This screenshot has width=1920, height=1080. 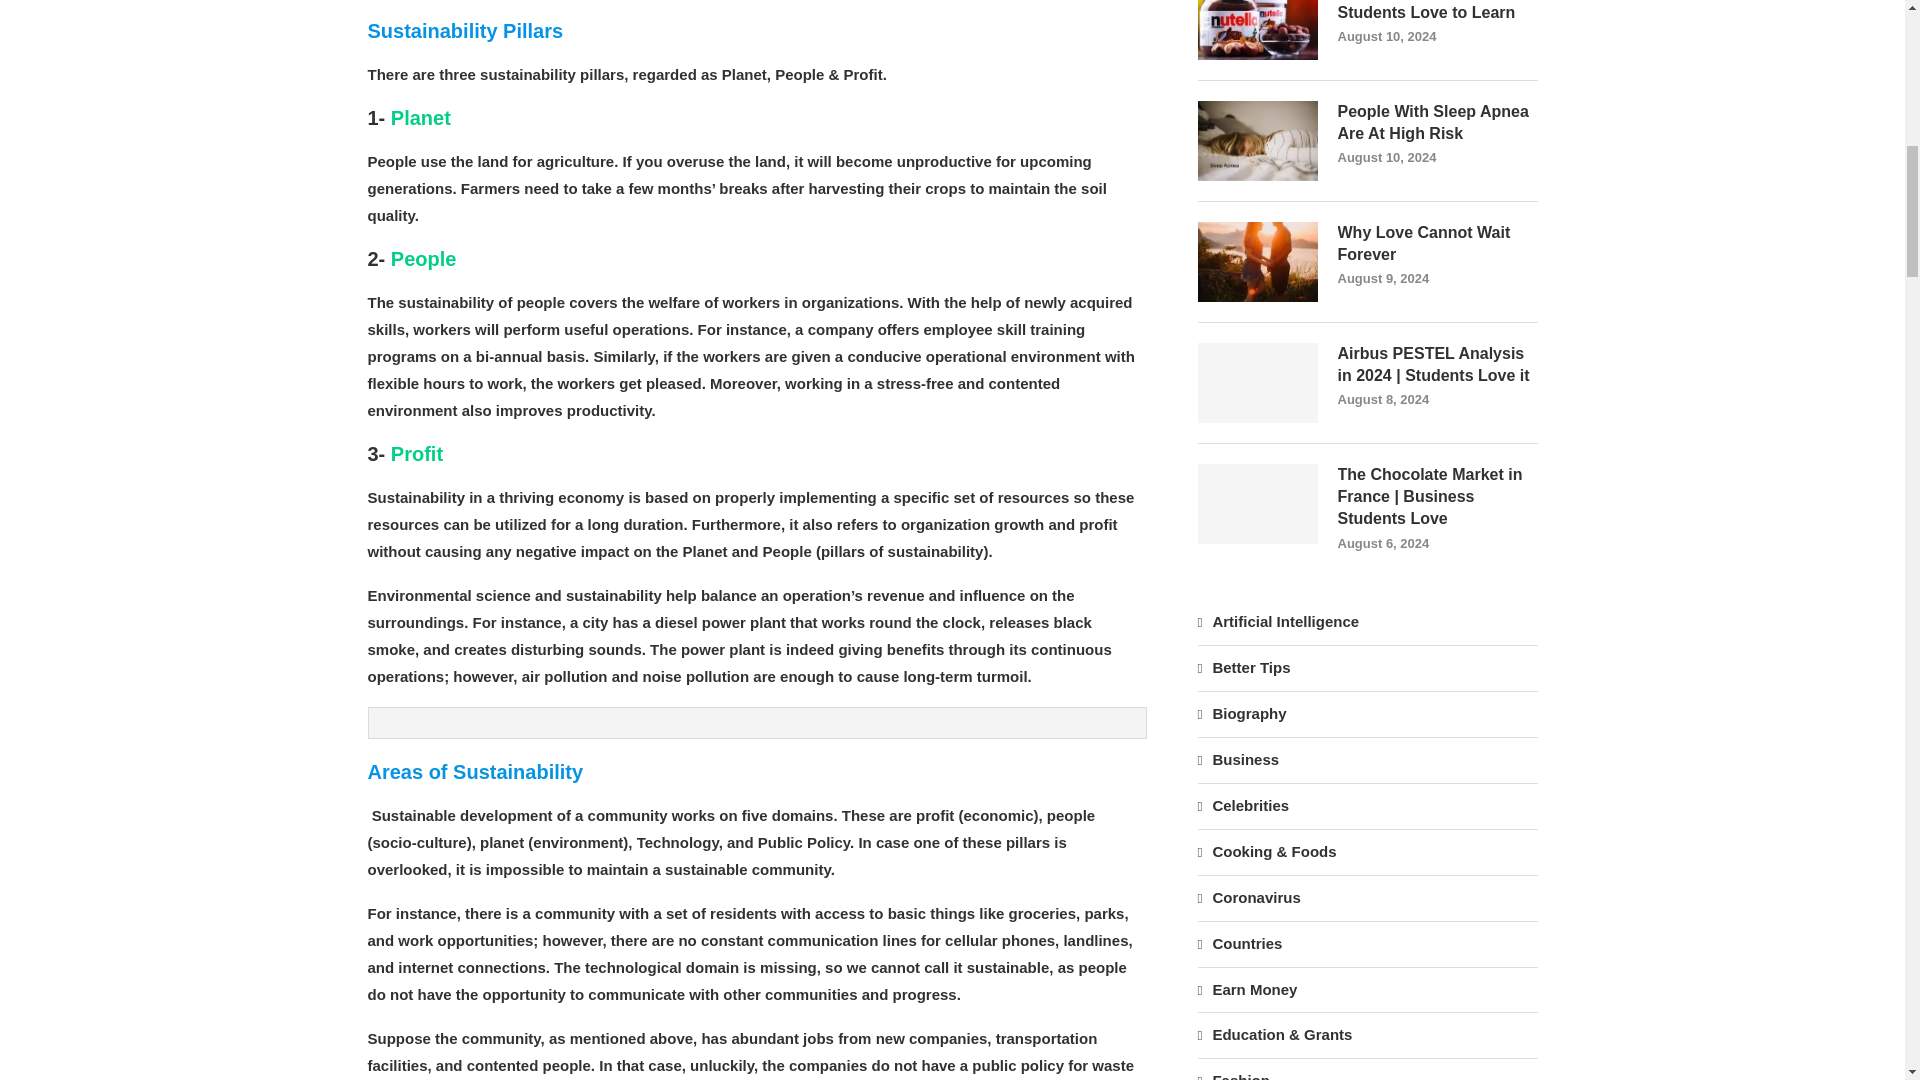 I want to click on People With Sleep Apnea Are At High Risk, so click(x=1258, y=141).